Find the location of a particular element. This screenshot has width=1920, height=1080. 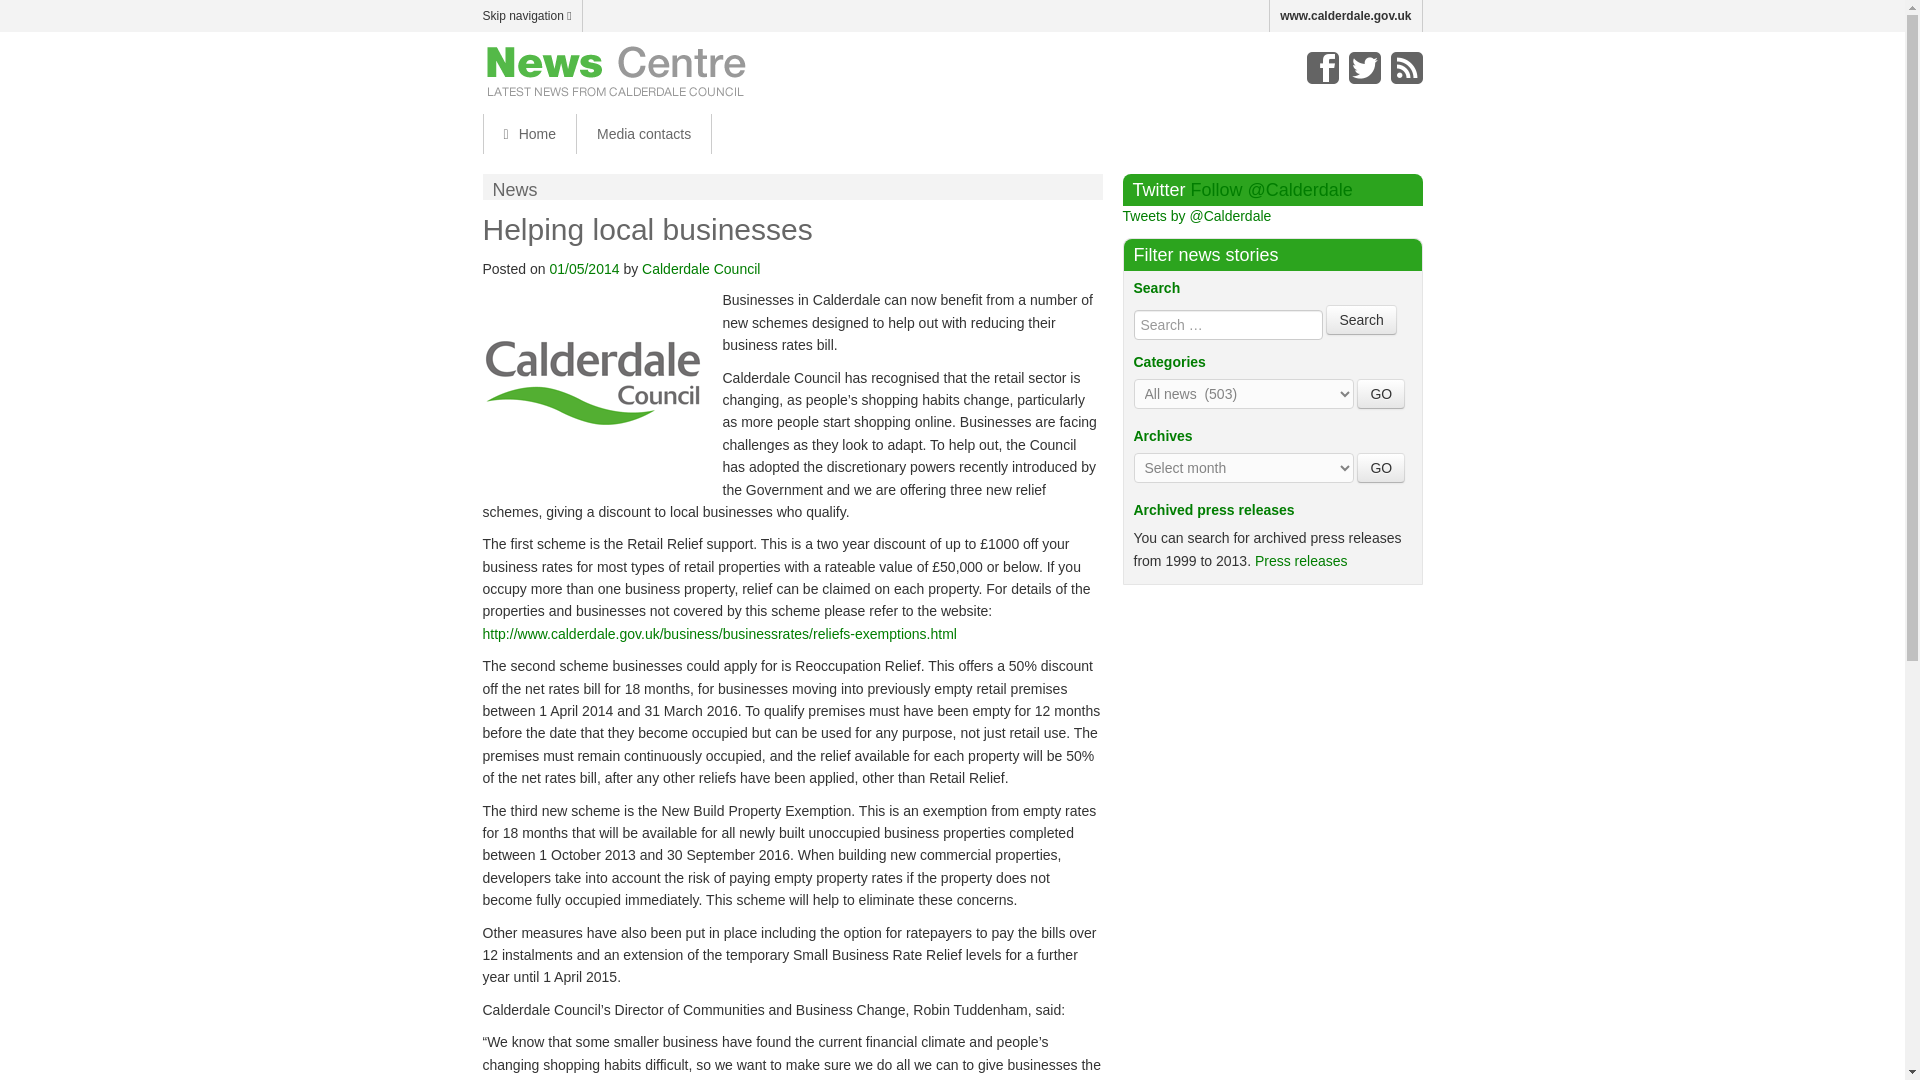

Facebook is located at coordinates (1322, 68).